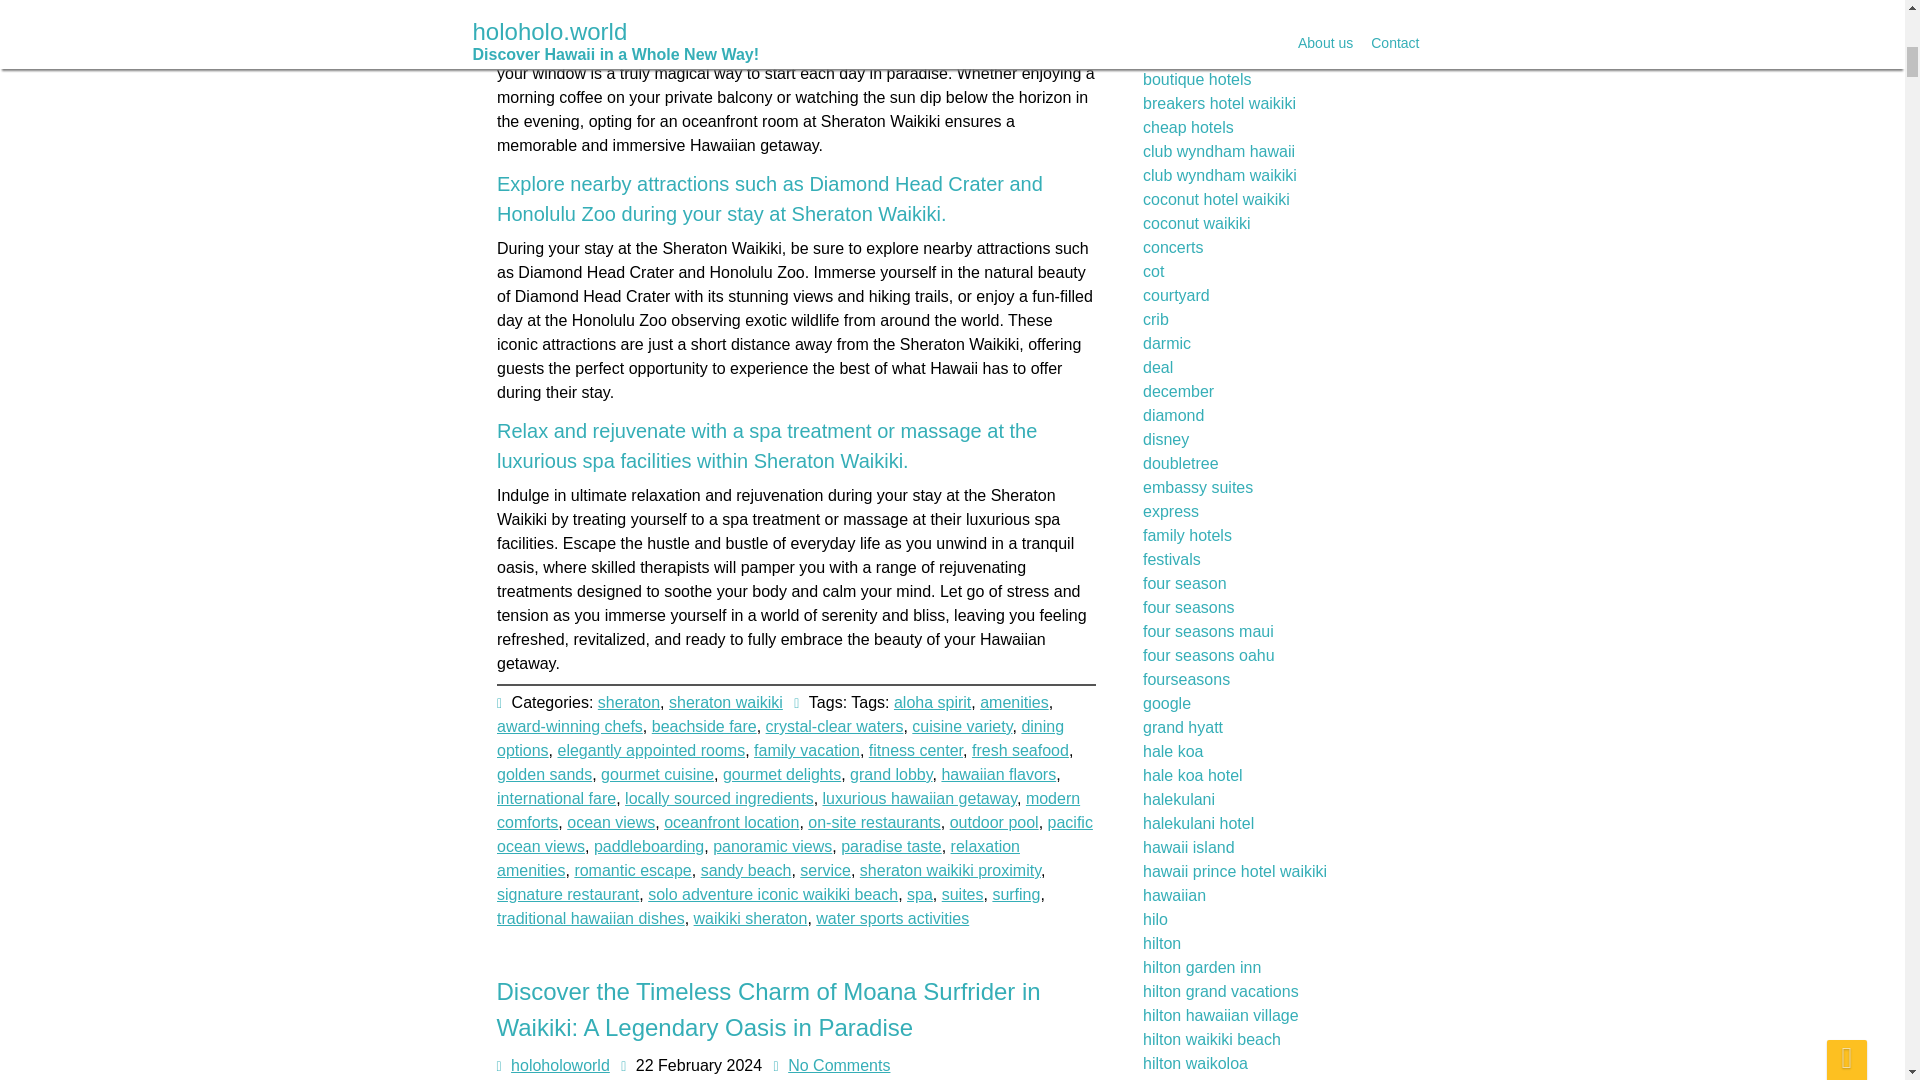 The image size is (1920, 1080). Describe the element at coordinates (564, 766) in the screenshot. I see `international fare` at that location.